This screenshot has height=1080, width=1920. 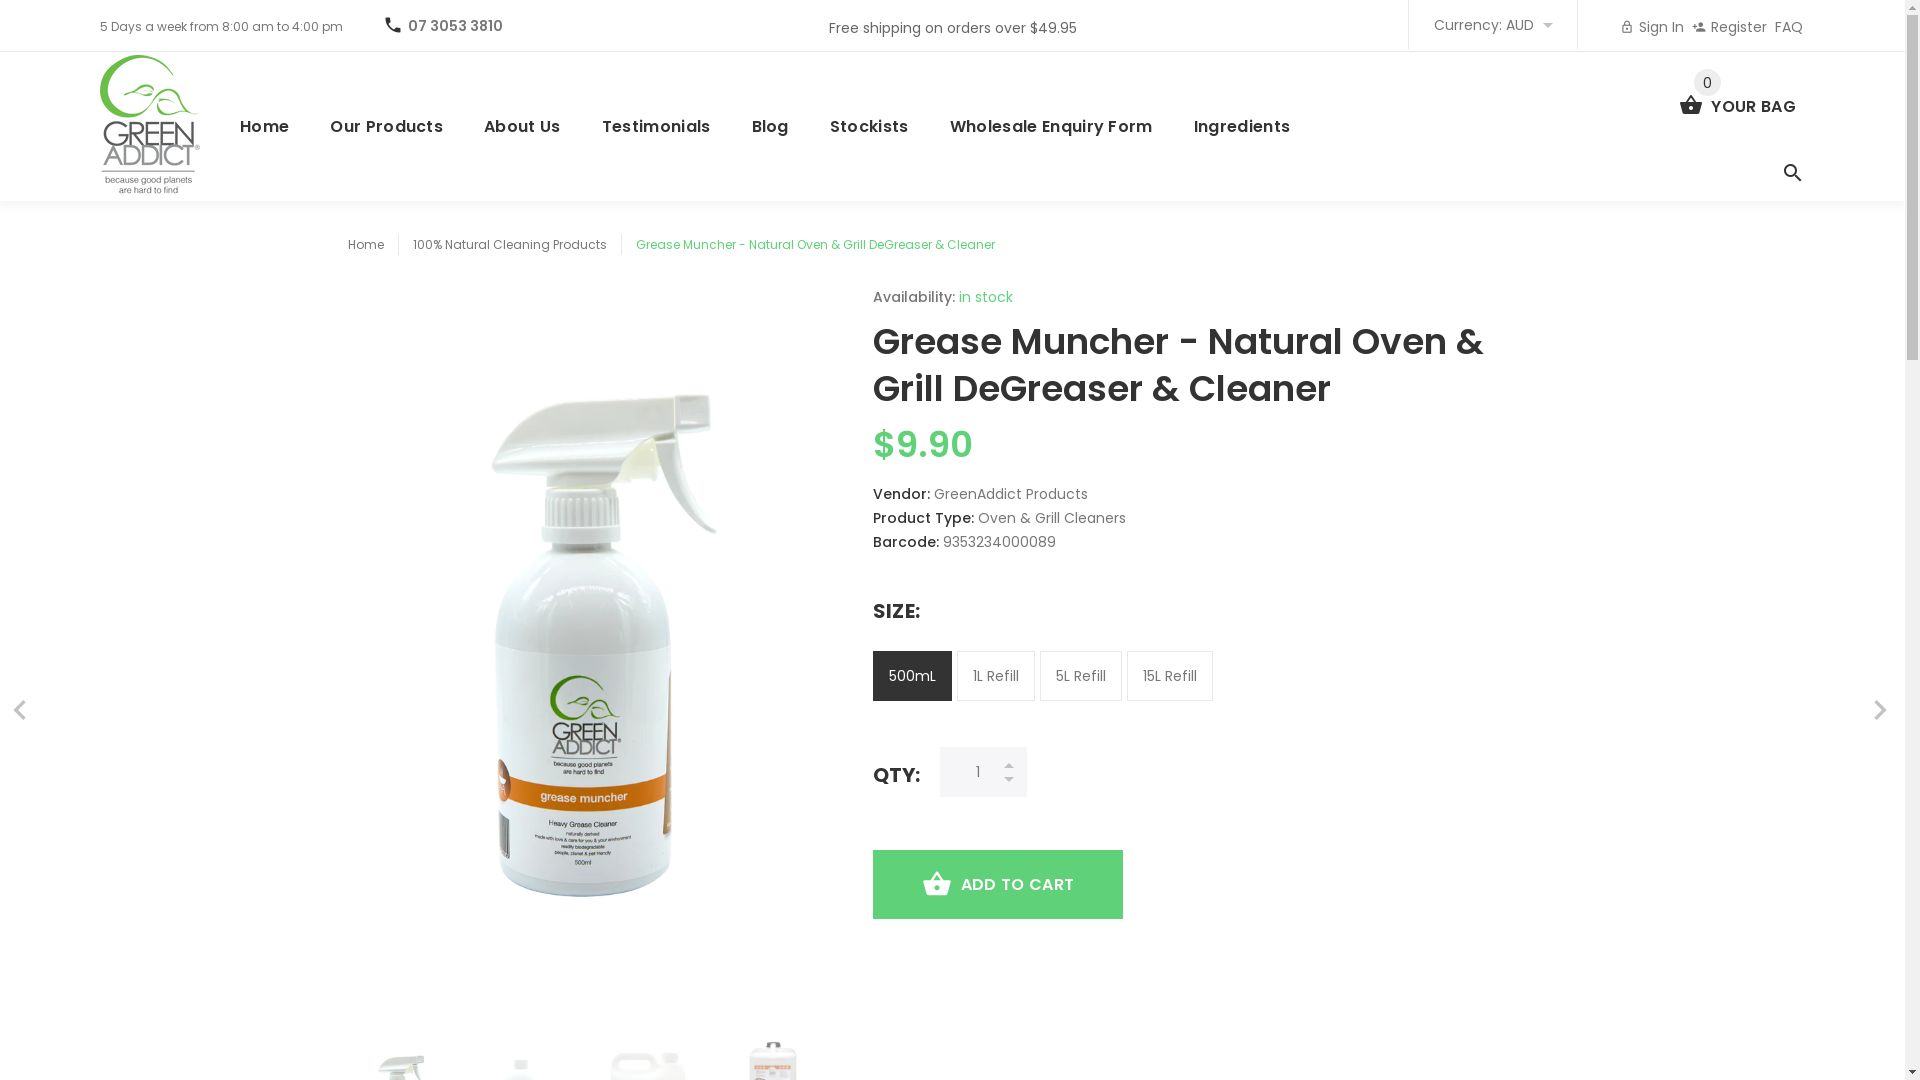 I want to click on Home, so click(x=275, y=126).